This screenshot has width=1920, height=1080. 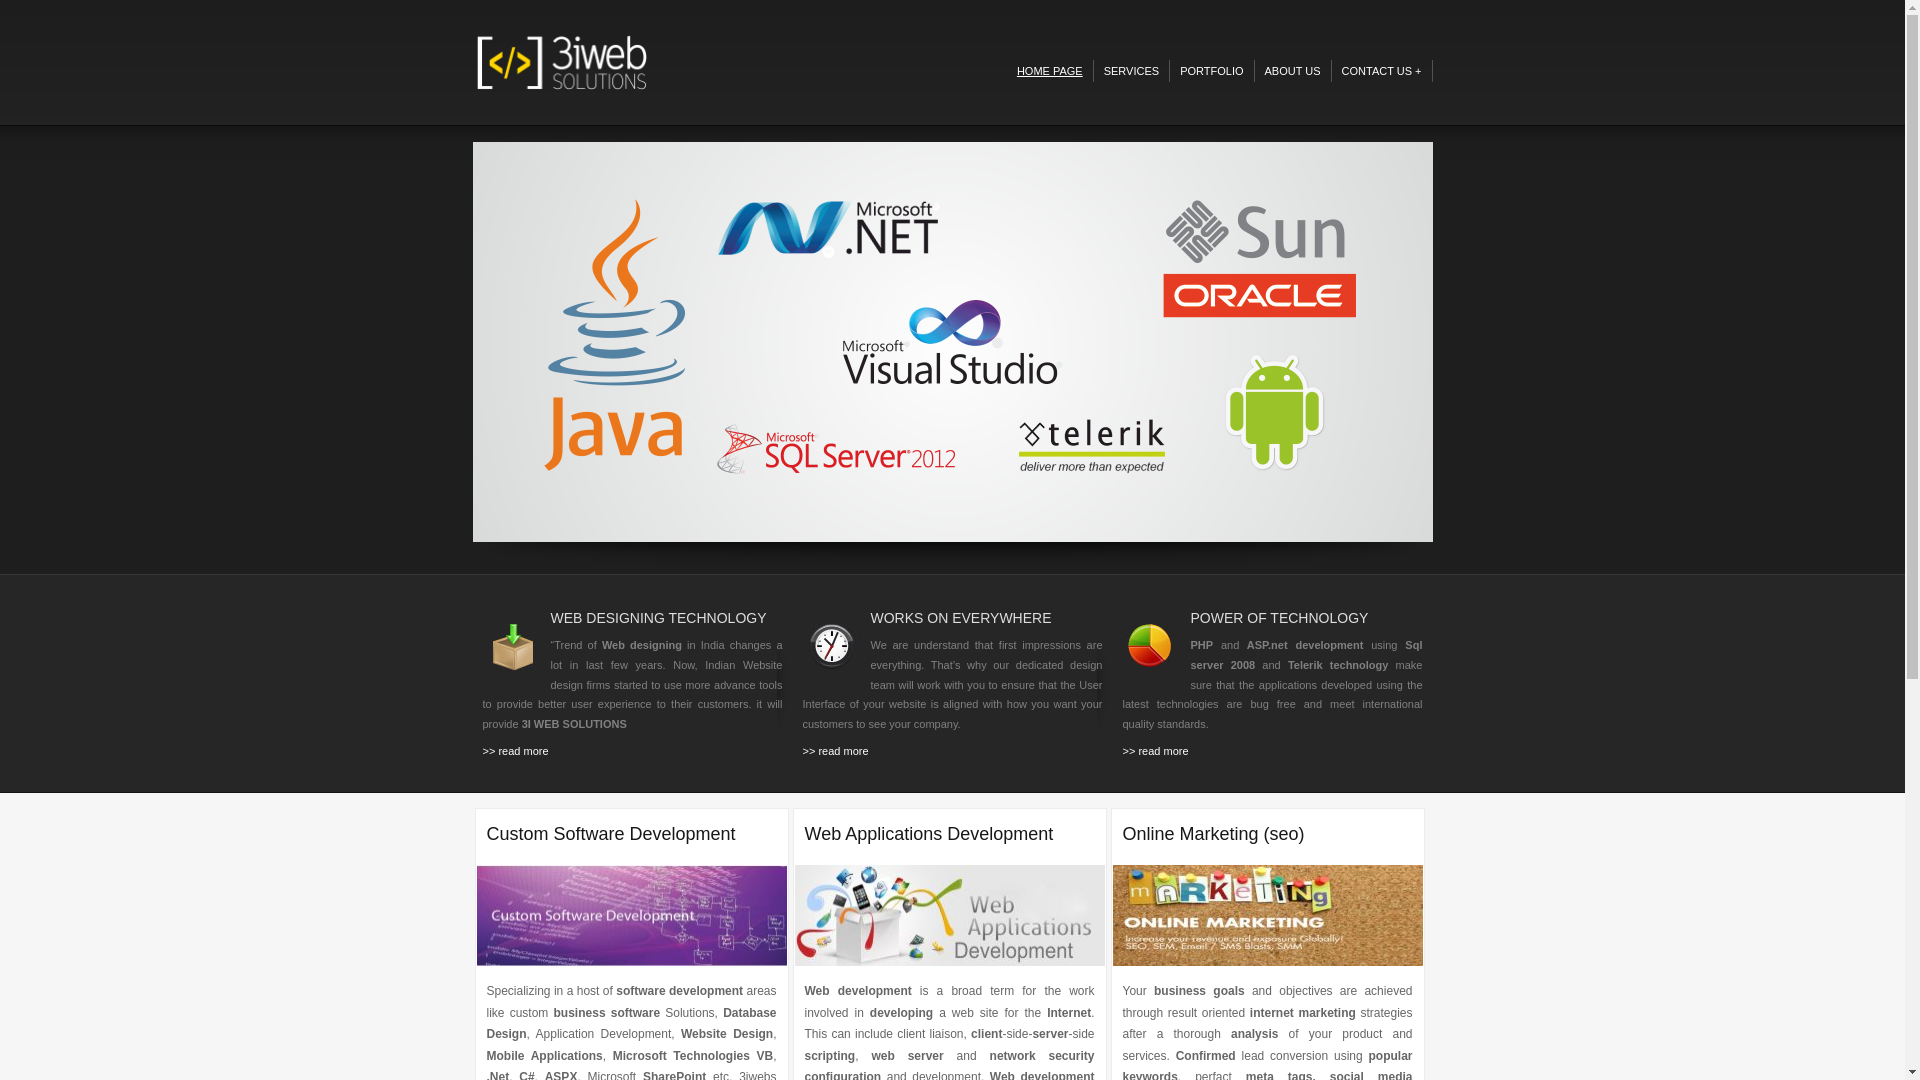 What do you see at coordinates (562, 62) in the screenshot?
I see `3i web solutions logo` at bounding box center [562, 62].